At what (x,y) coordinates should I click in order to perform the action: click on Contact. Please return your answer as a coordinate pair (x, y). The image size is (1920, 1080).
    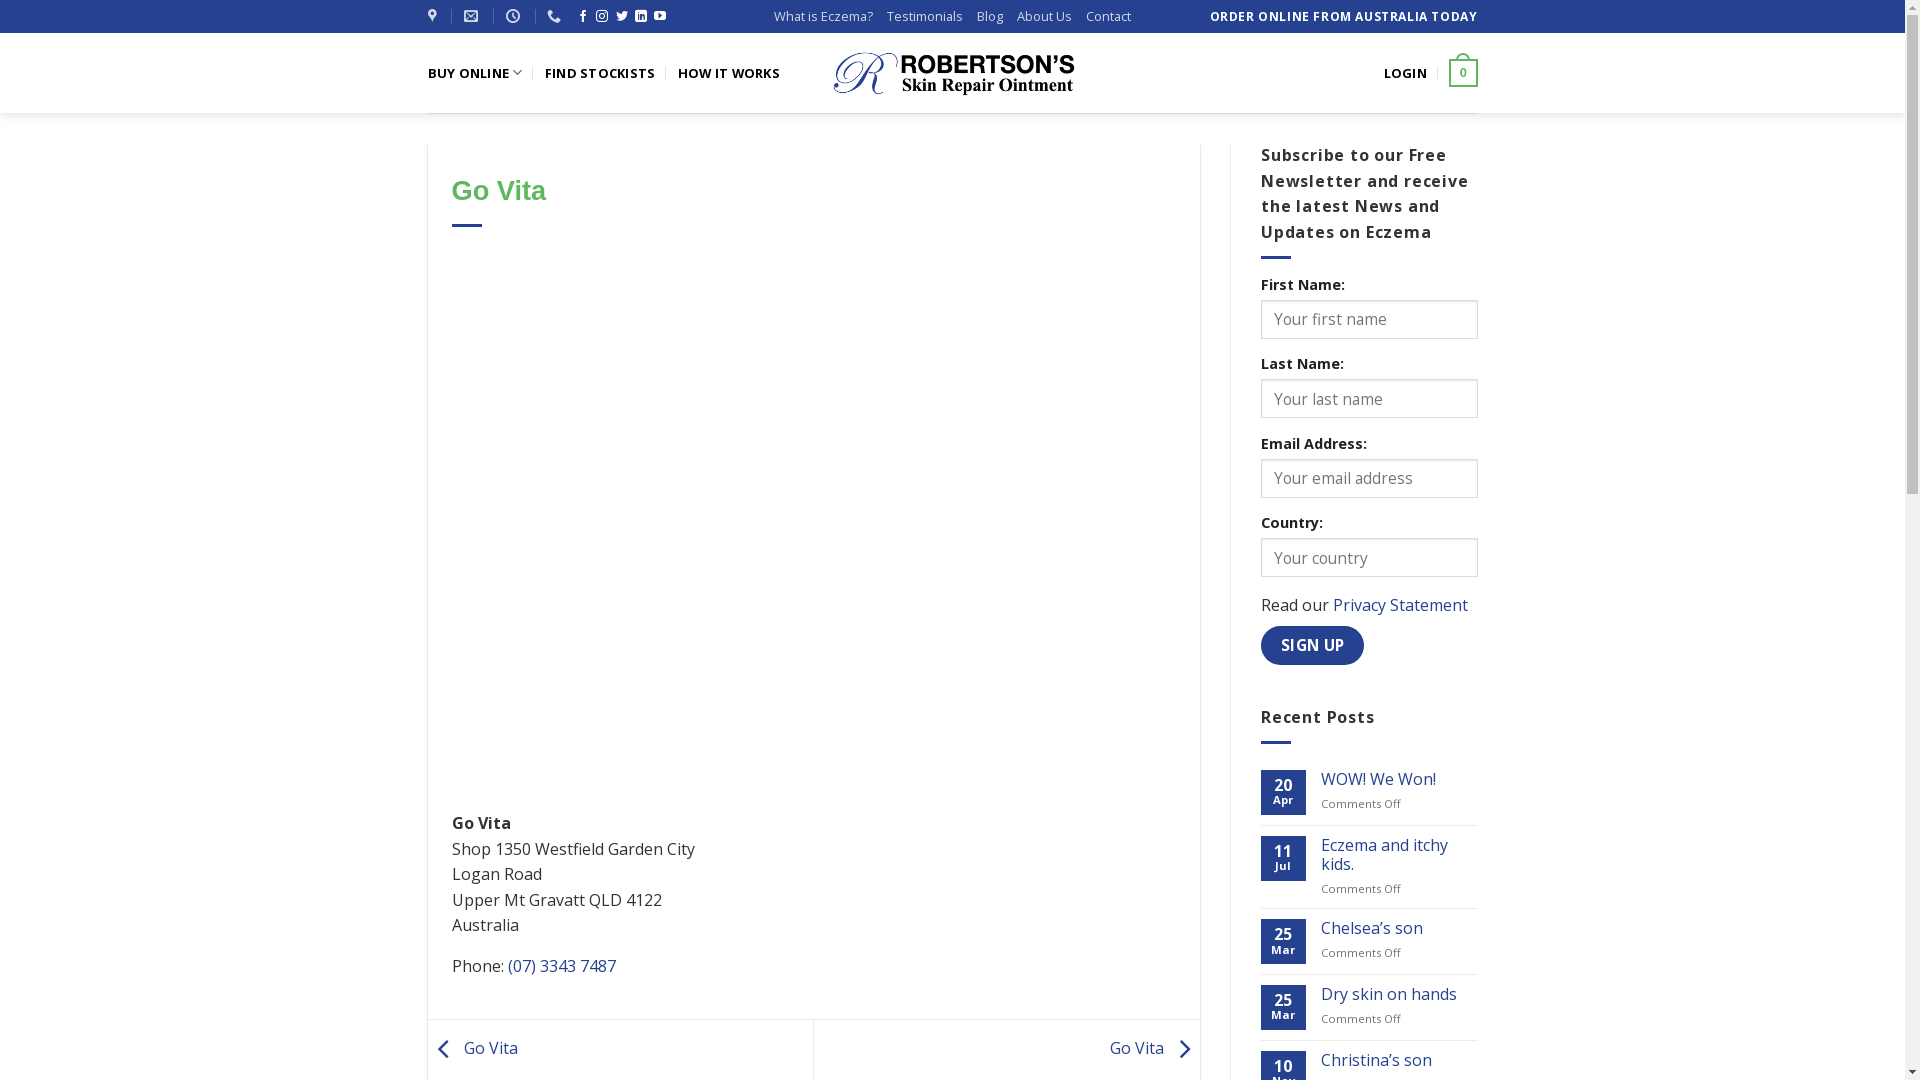
    Looking at the image, I should click on (1108, 16).